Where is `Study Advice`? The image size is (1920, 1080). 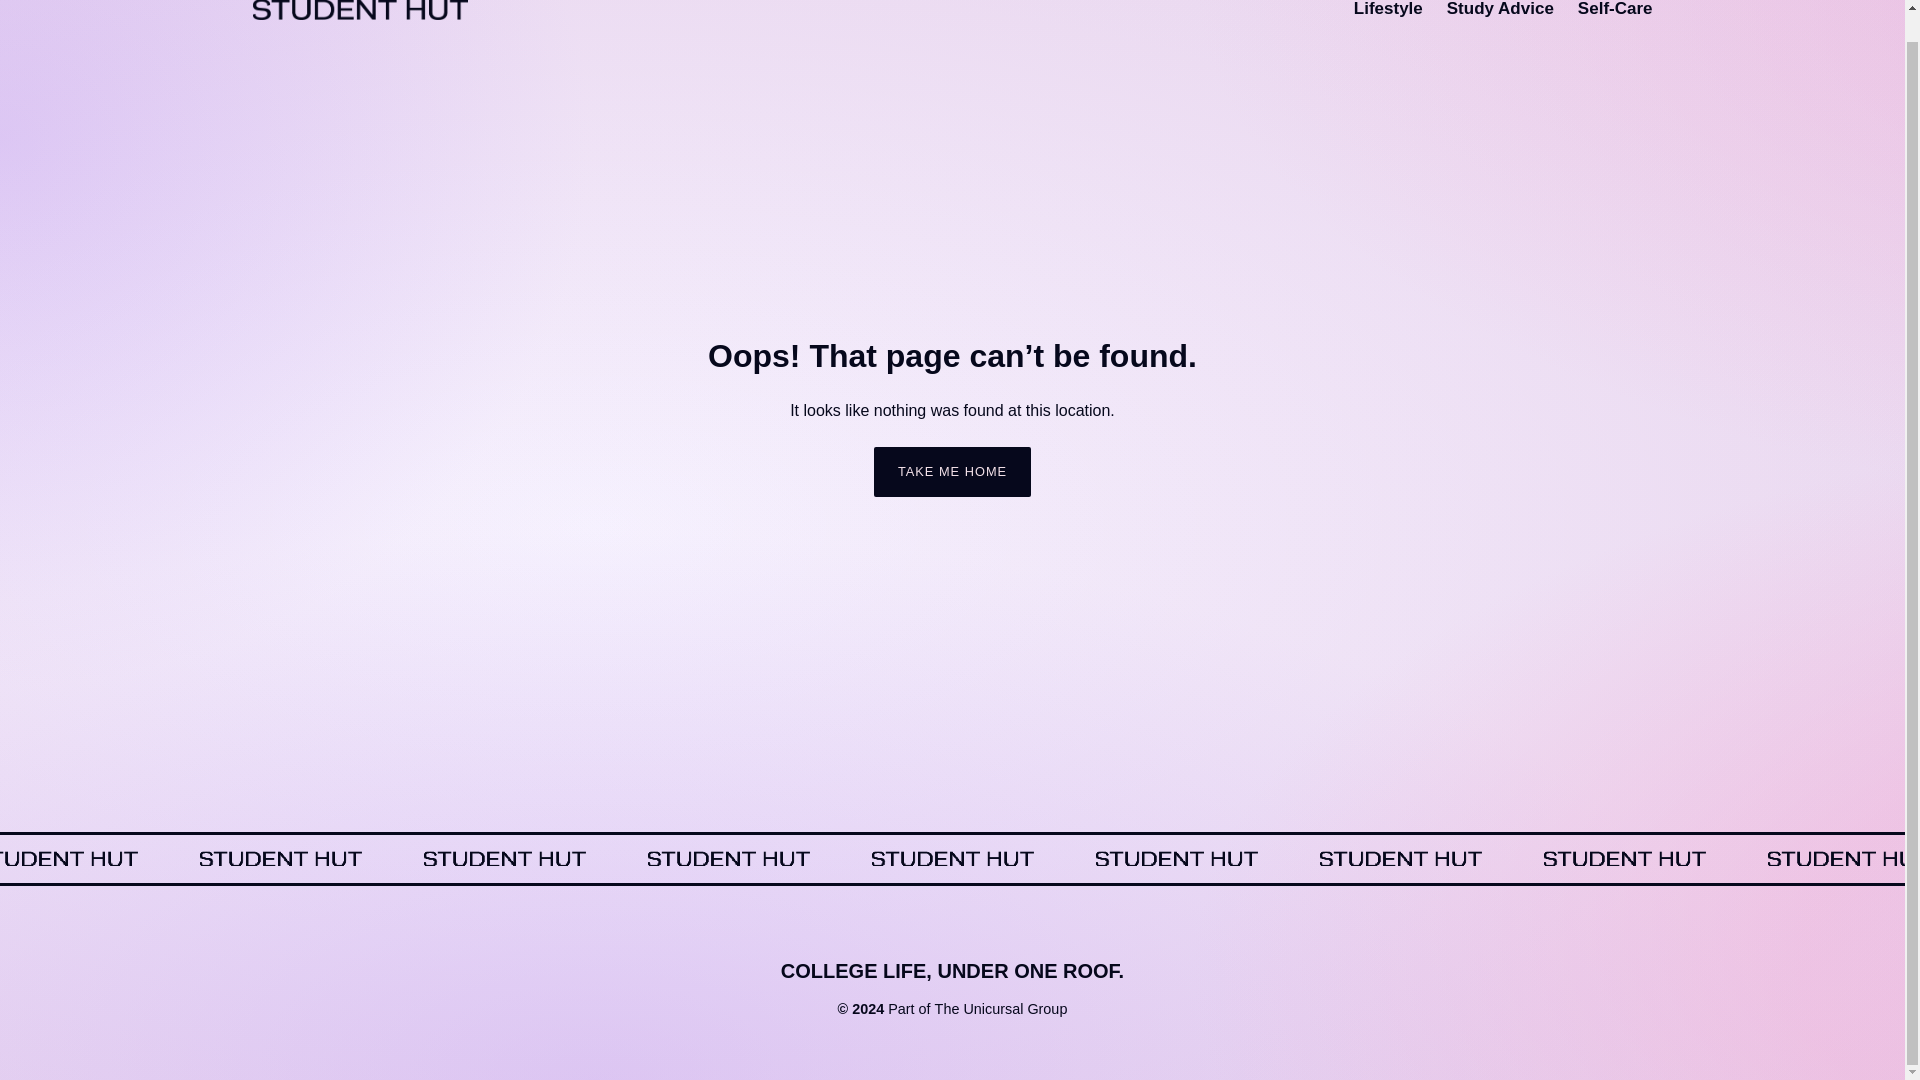
Study Advice is located at coordinates (1500, 10).